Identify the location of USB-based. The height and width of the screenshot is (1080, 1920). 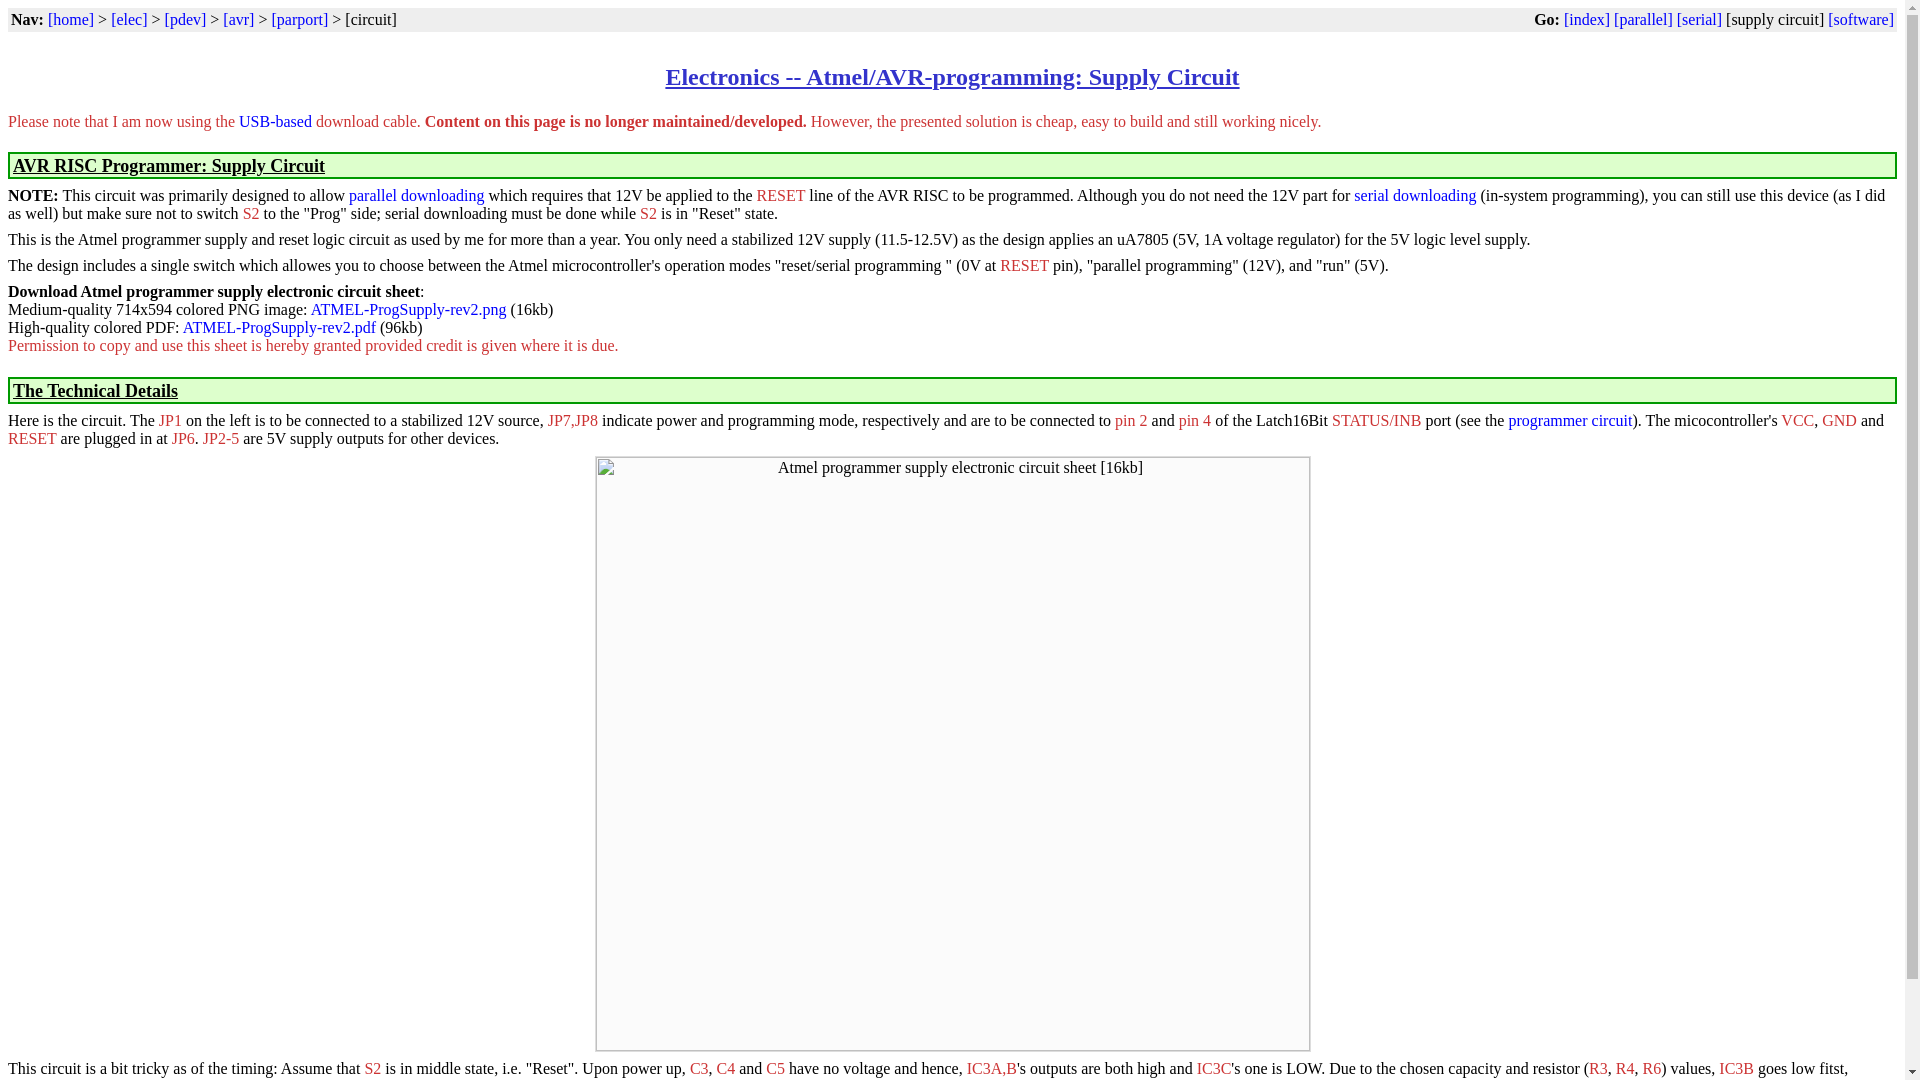
(274, 121).